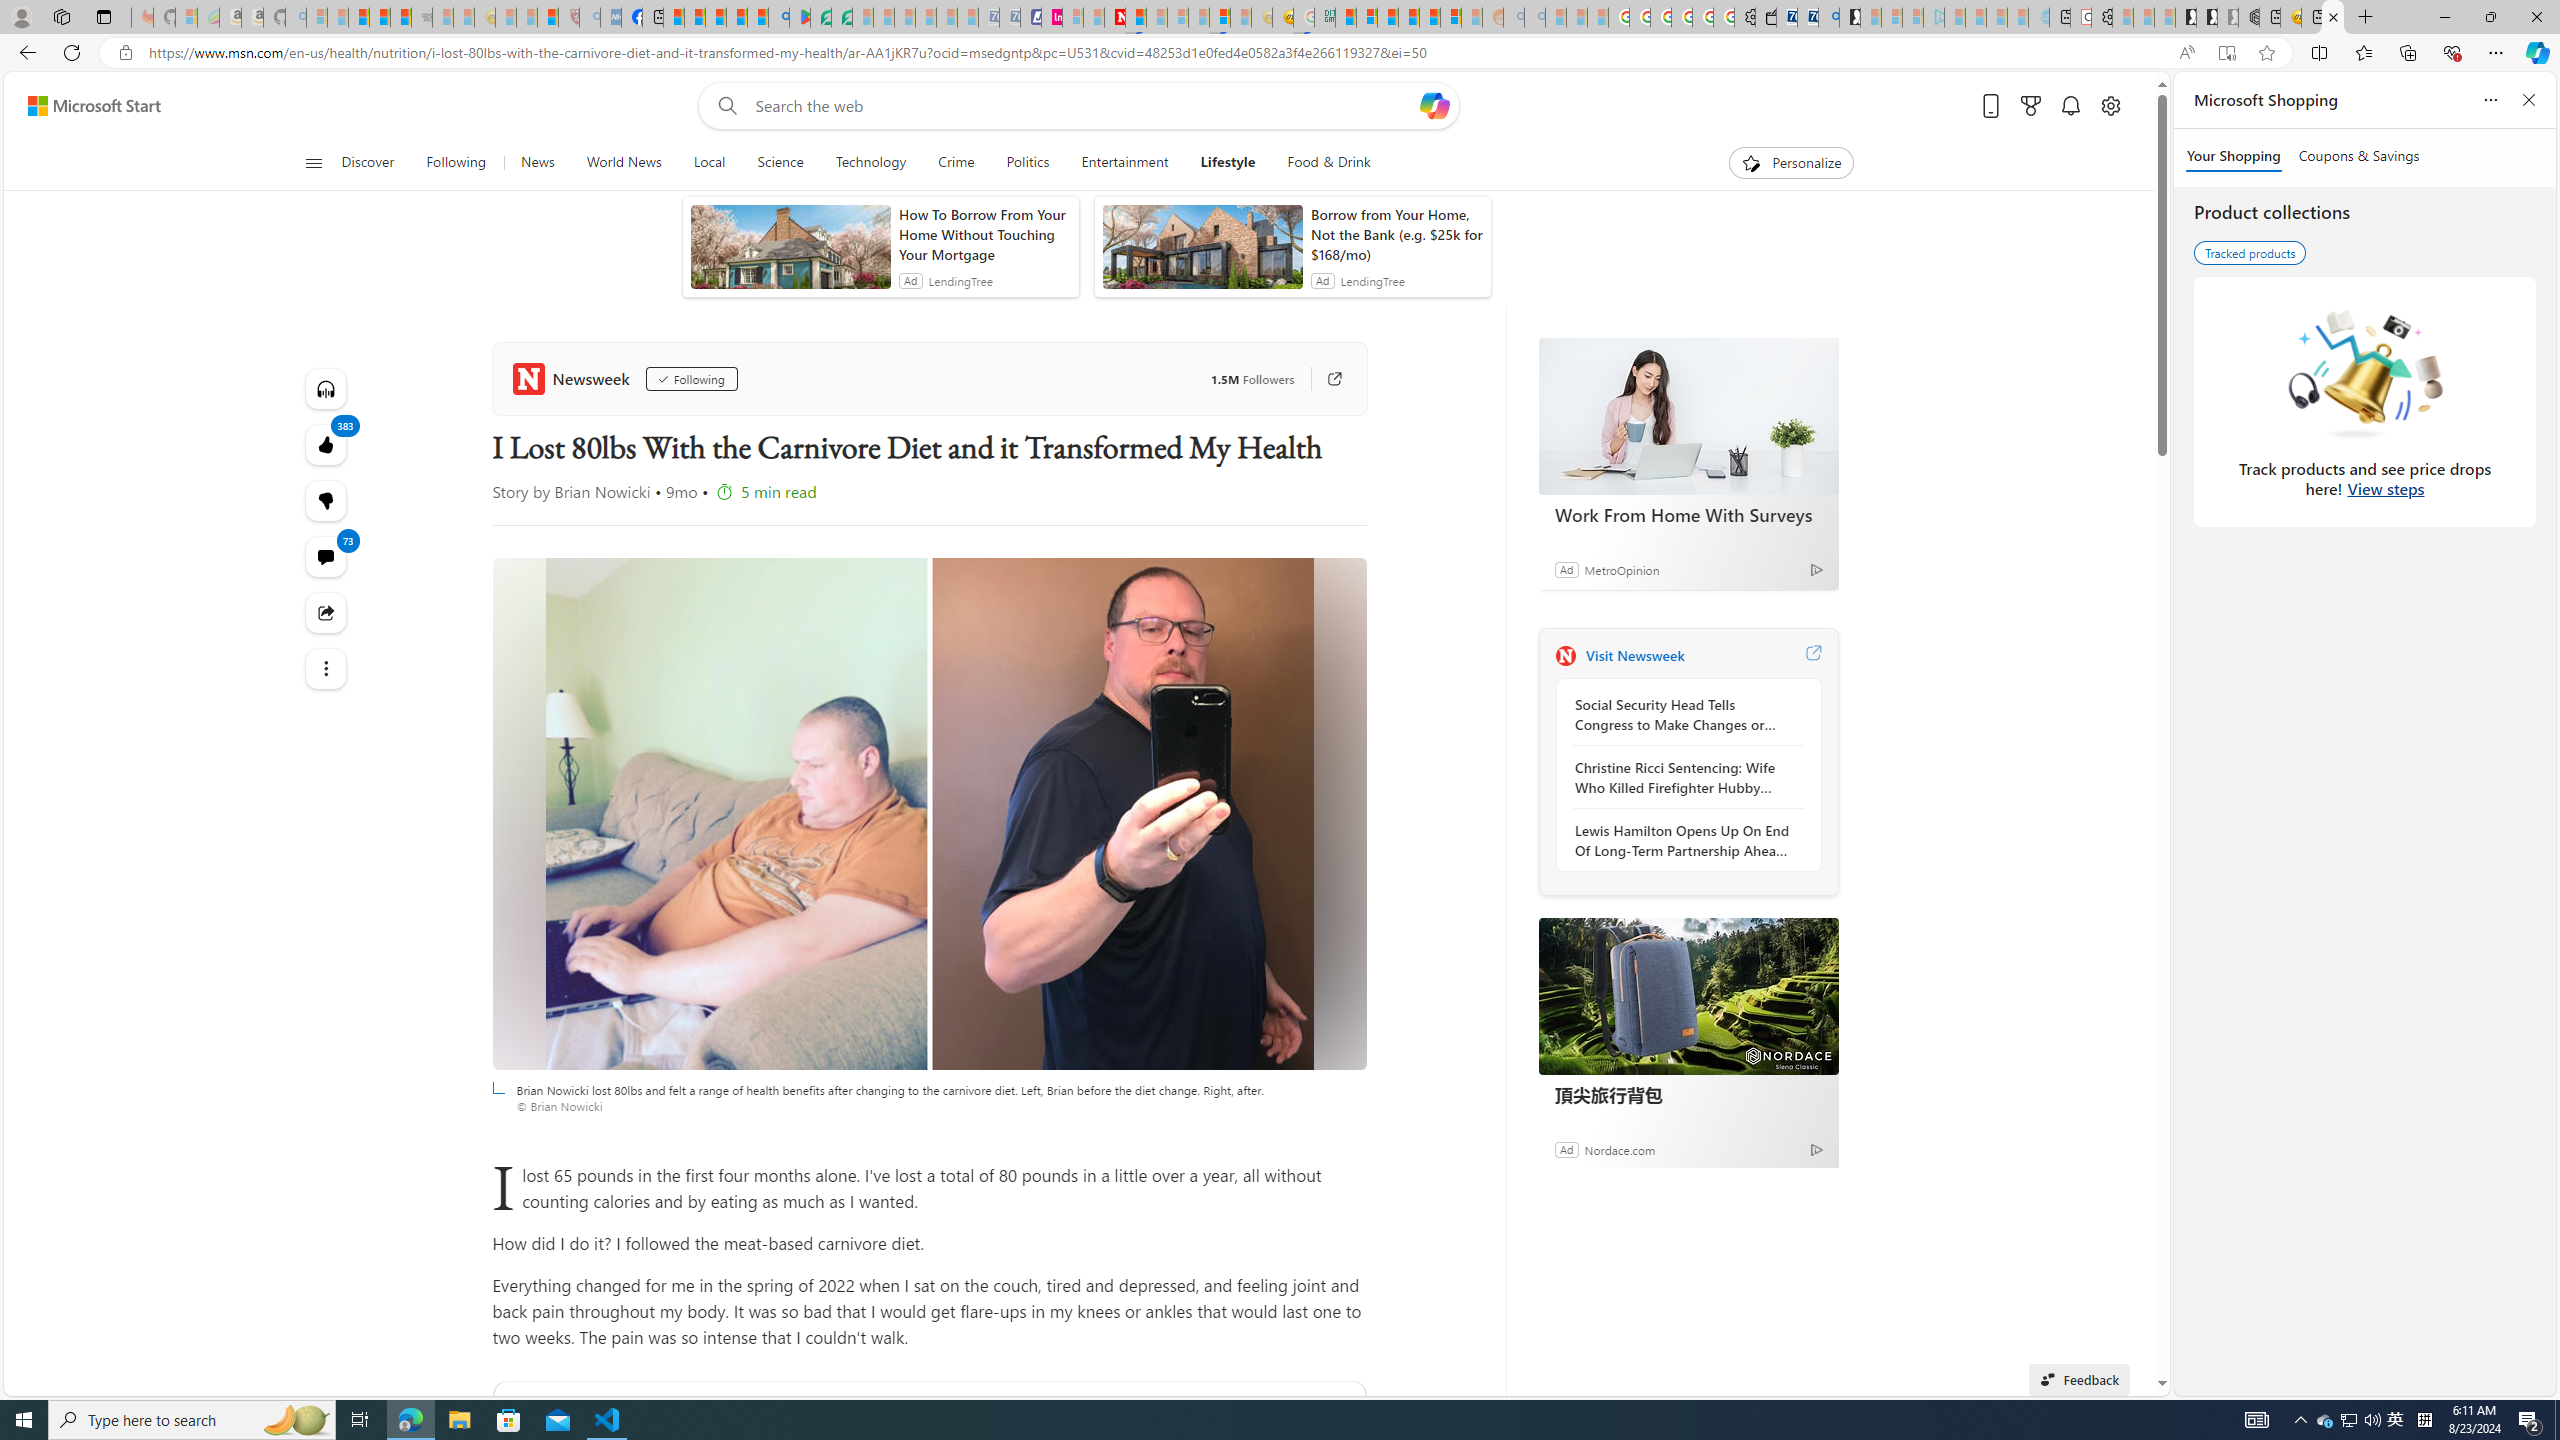  I want to click on Split screen, so click(2318, 52).